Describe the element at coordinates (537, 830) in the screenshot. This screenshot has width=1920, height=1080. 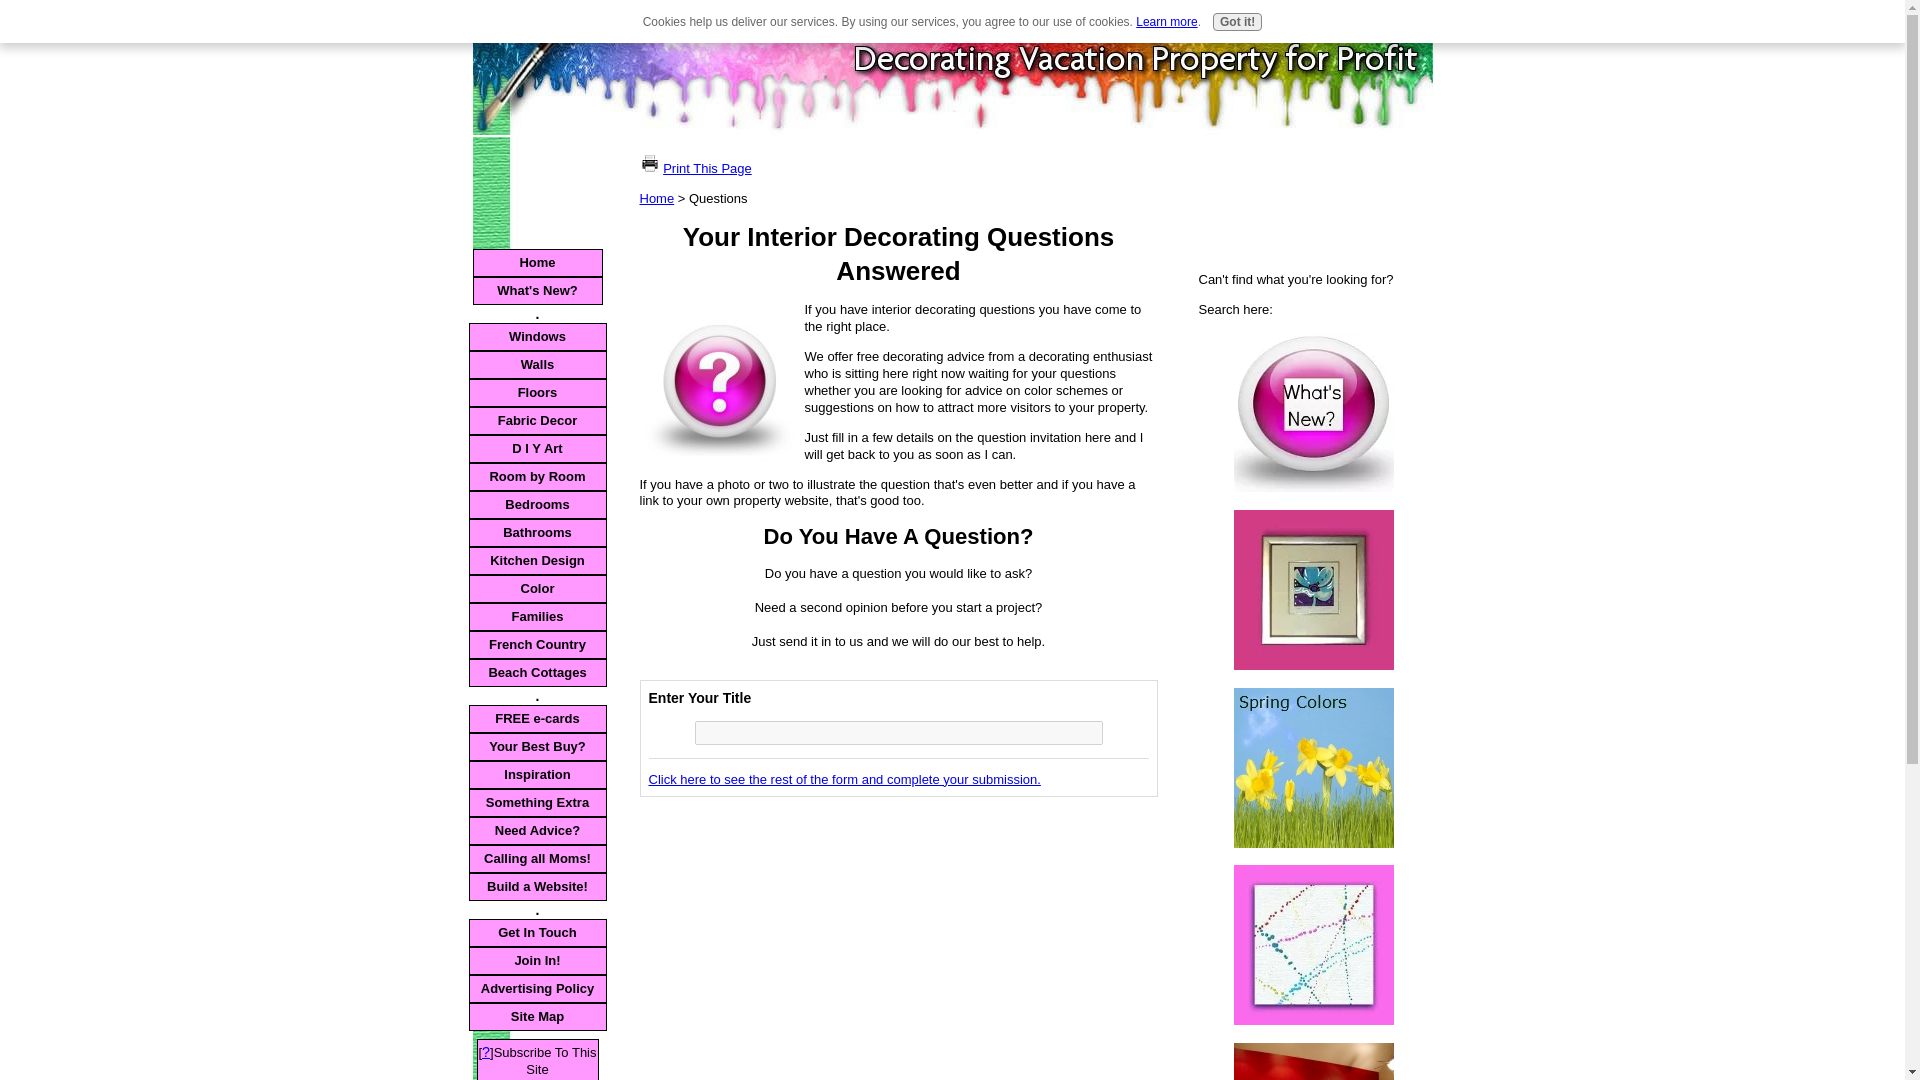
I see `Need Advice?` at that location.